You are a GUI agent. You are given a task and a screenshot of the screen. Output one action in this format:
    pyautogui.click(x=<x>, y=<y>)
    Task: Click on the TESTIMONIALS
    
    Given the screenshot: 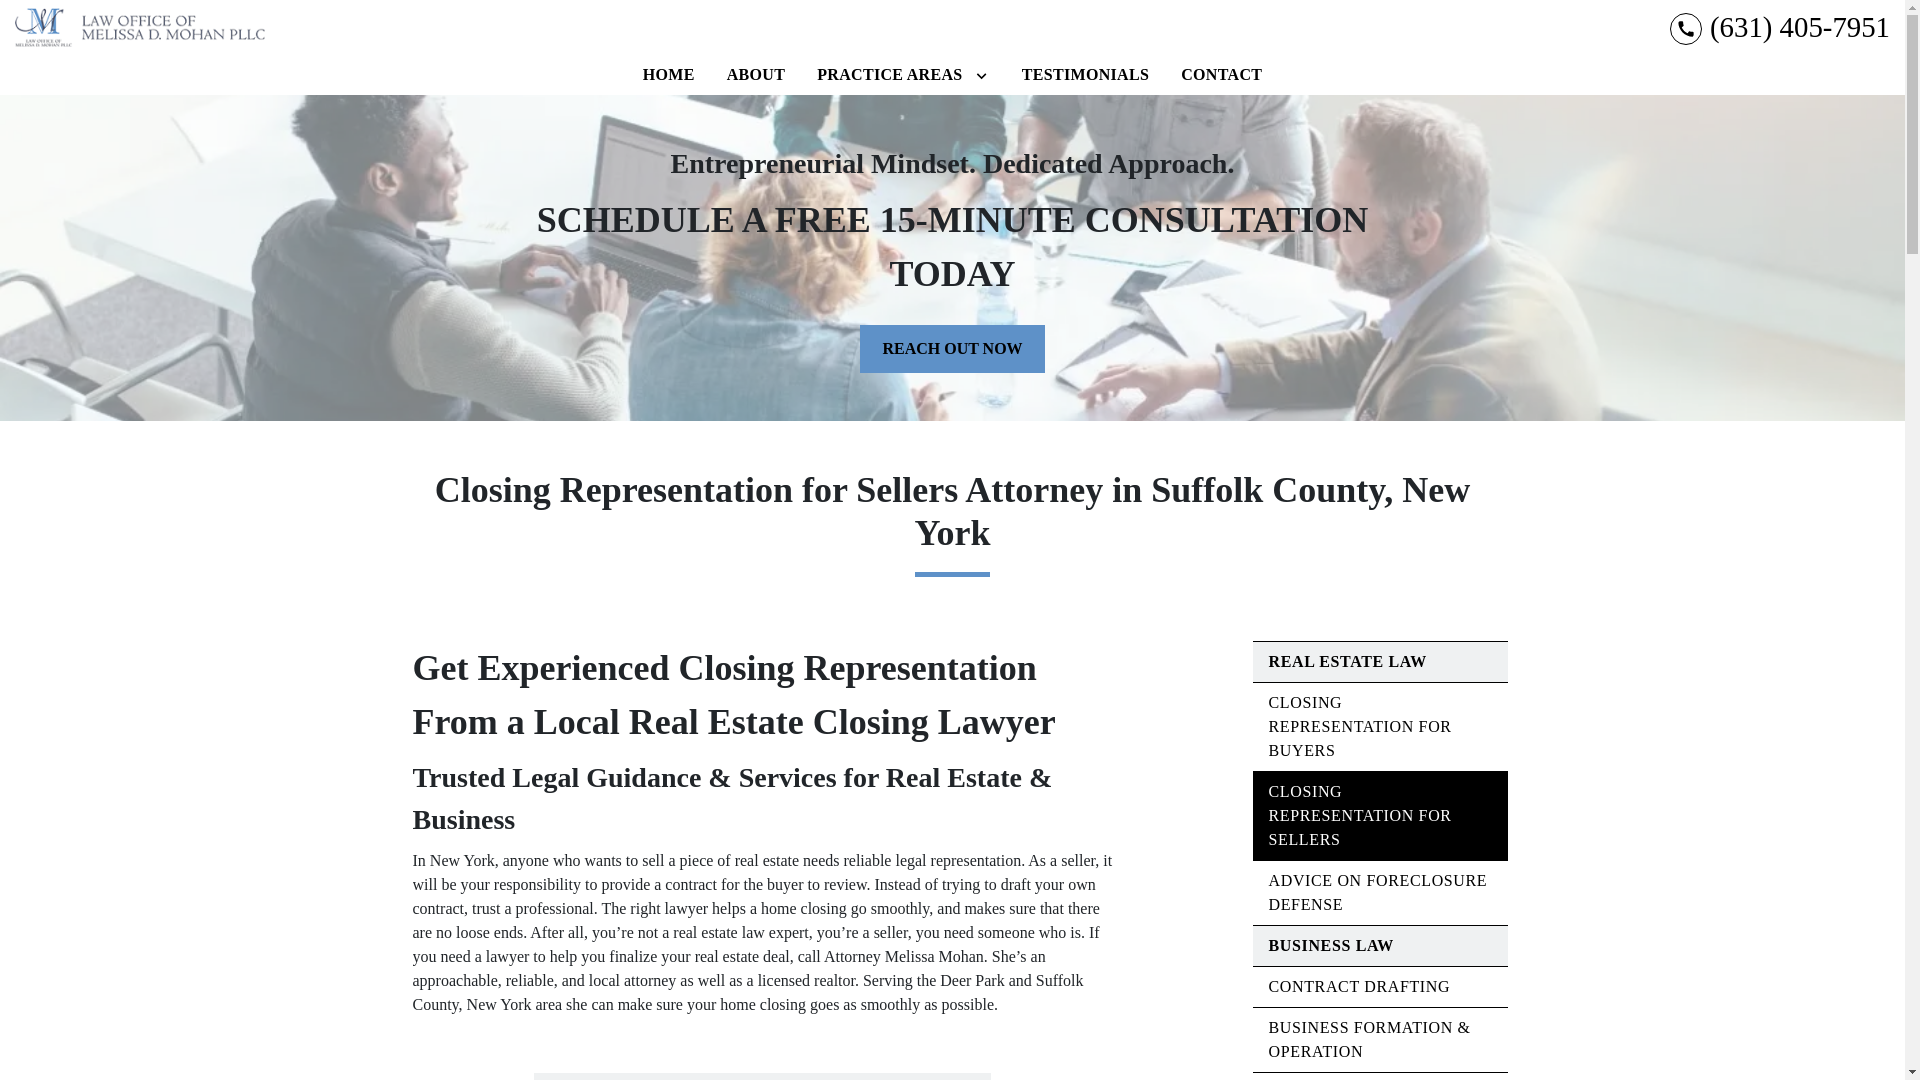 What is the action you would take?
    pyautogui.click(x=1085, y=75)
    